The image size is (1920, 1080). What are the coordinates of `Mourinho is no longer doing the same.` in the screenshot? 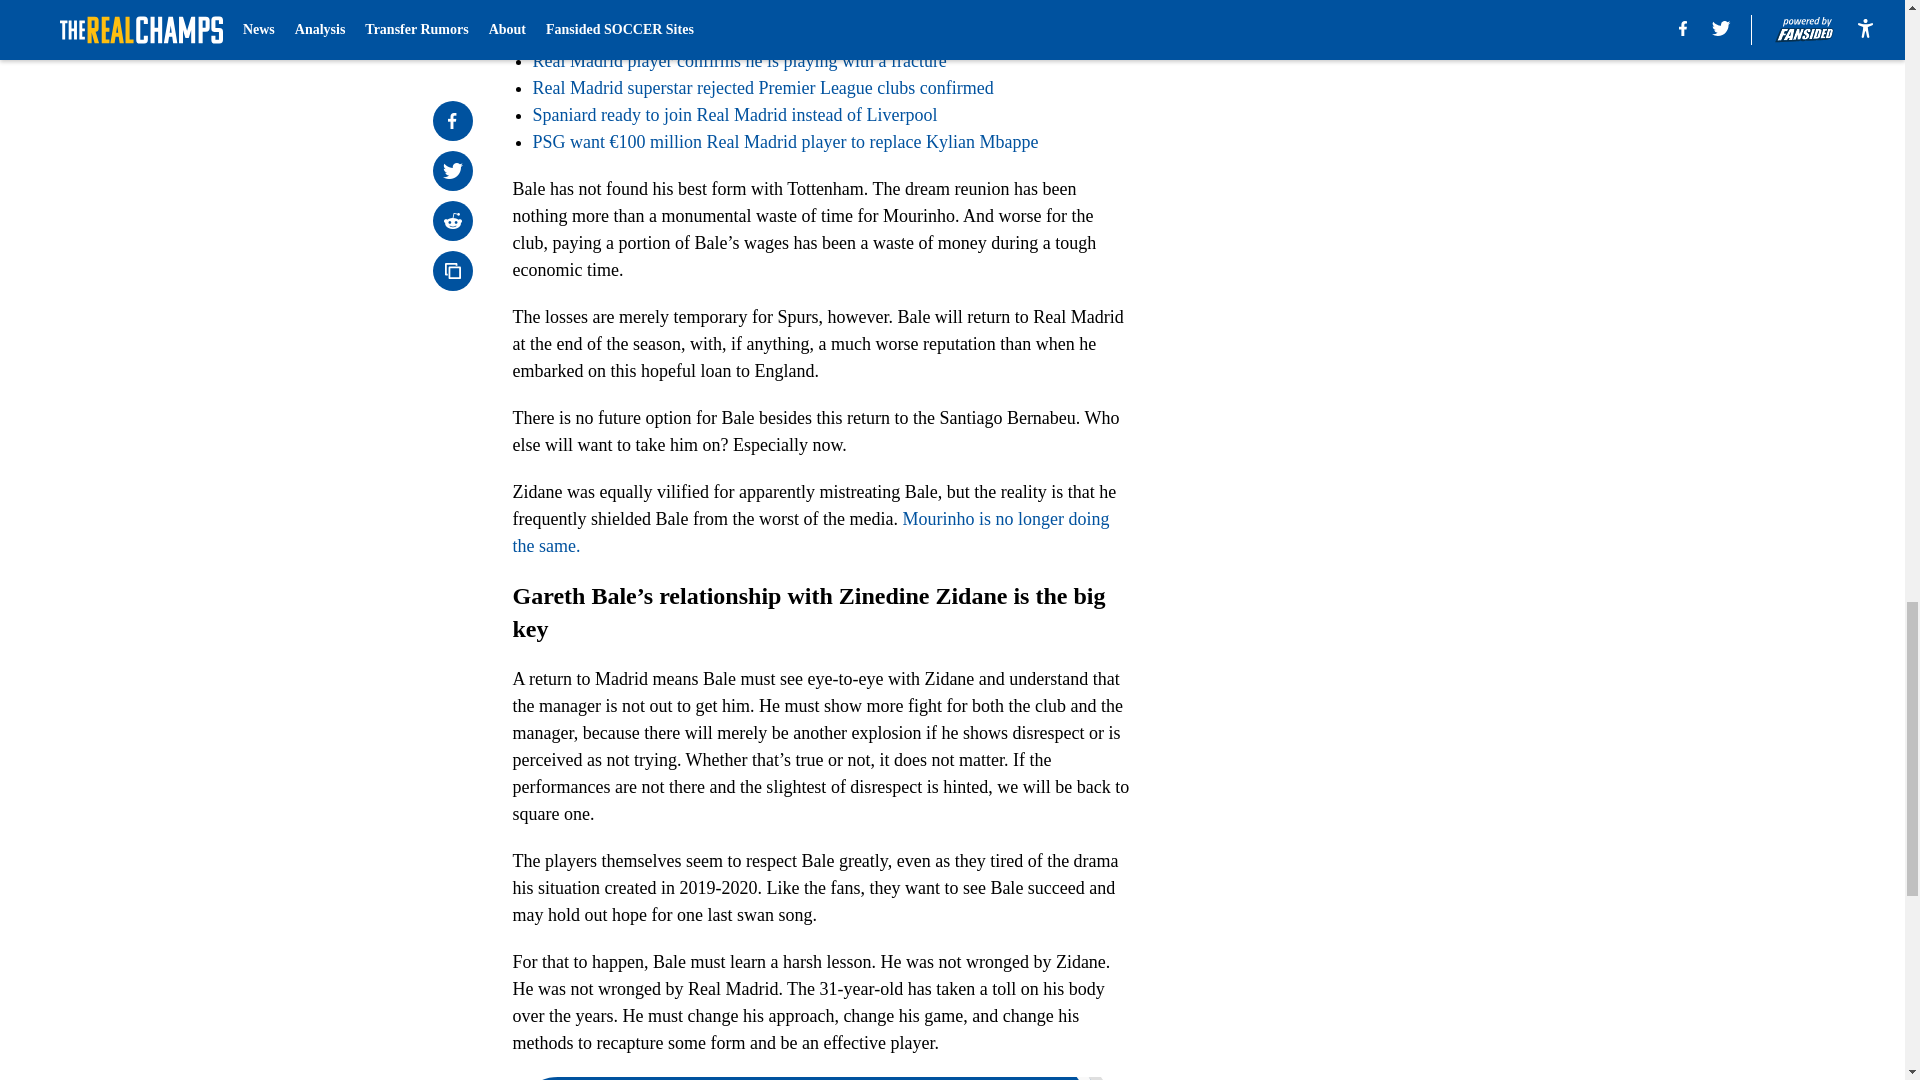 It's located at (810, 532).